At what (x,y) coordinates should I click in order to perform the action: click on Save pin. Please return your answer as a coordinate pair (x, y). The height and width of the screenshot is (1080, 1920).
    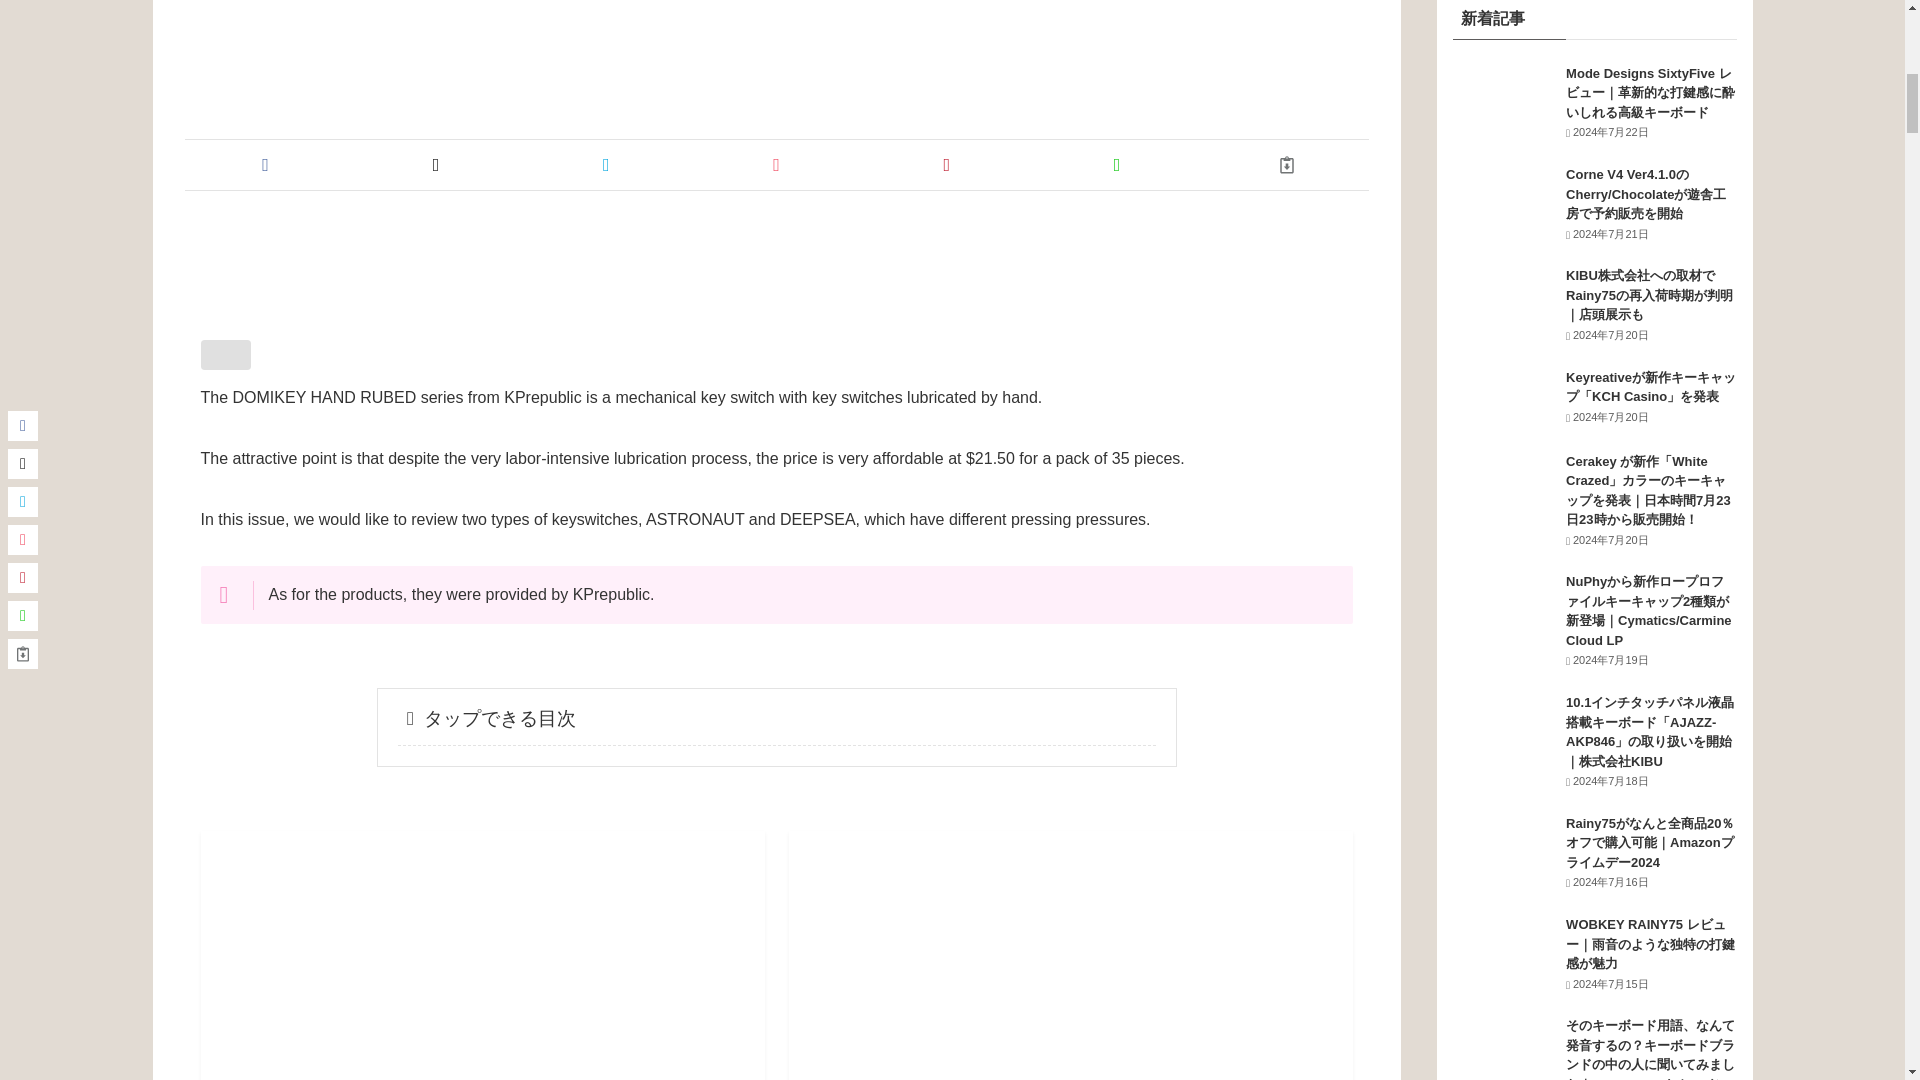
    Looking at the image, I should click on (946, 164).